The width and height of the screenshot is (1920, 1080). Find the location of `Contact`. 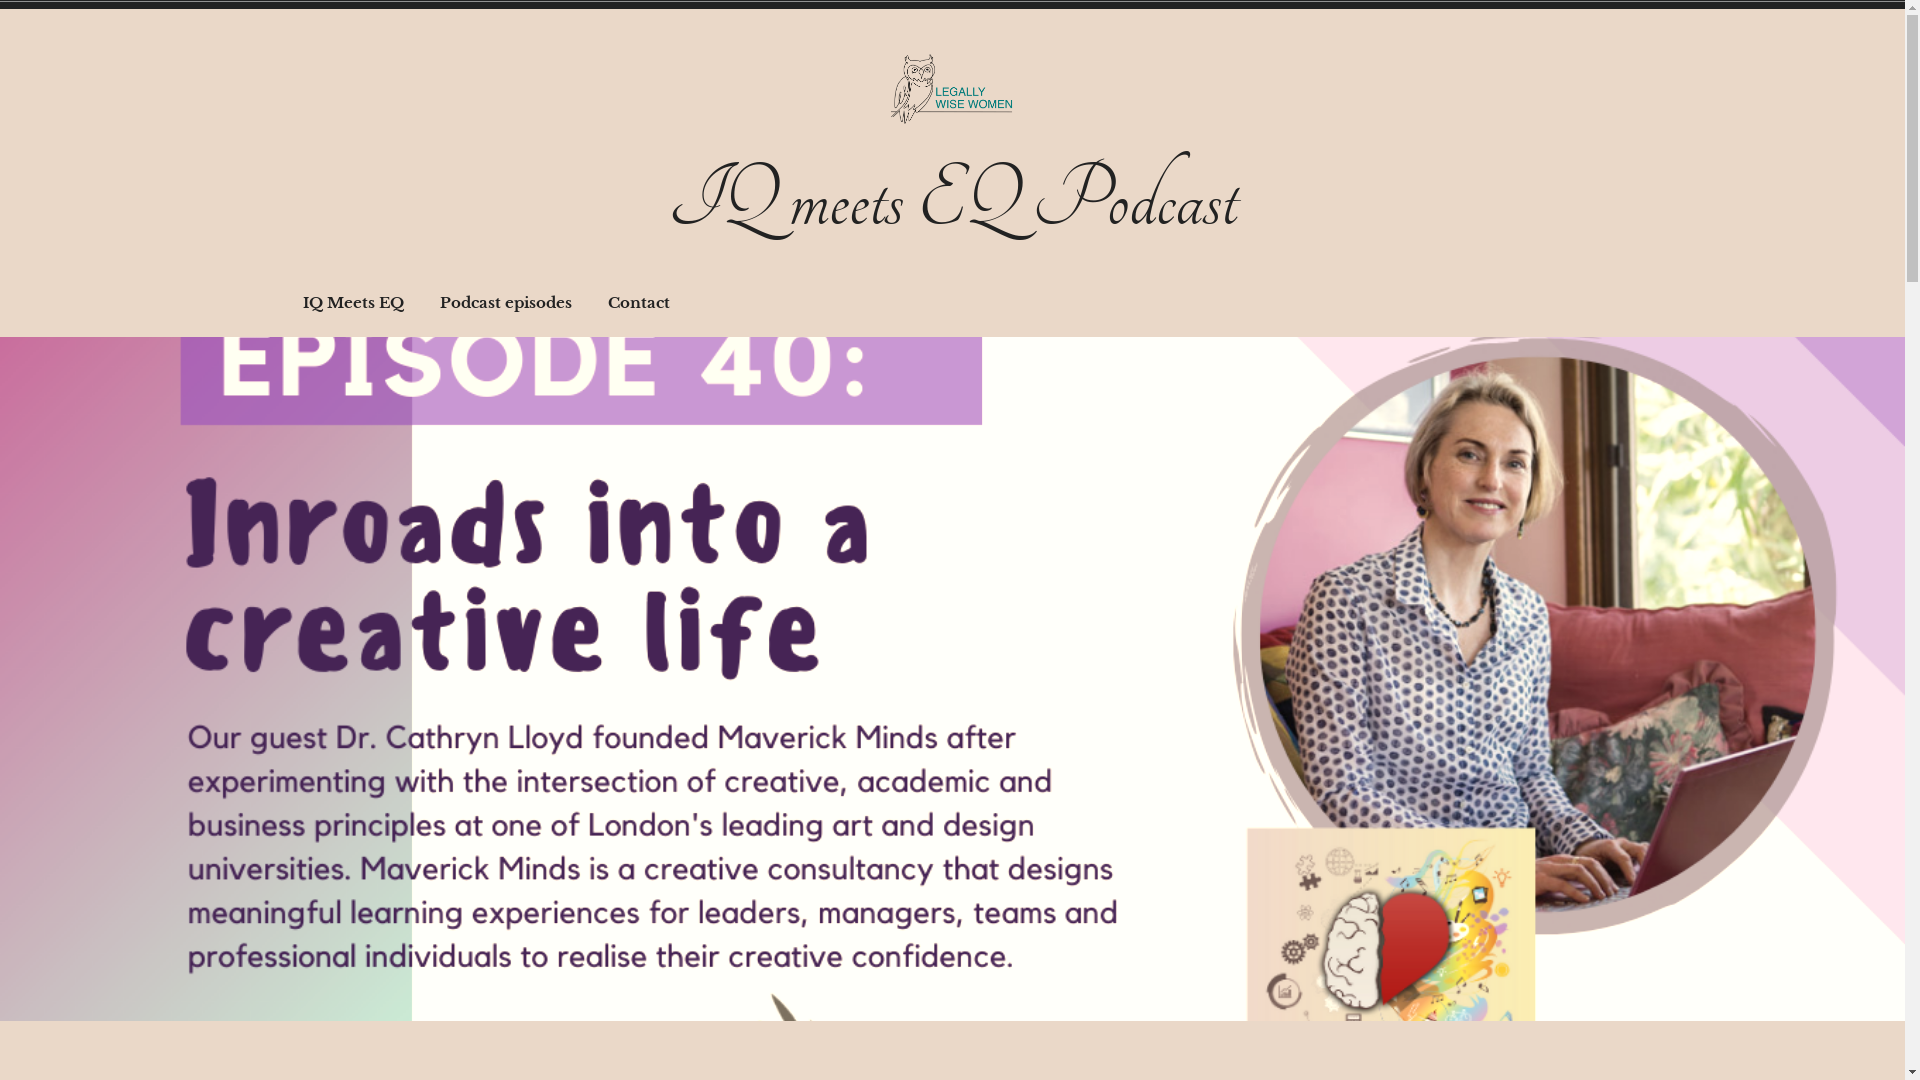

Contact is located at coordinates (638, 303).